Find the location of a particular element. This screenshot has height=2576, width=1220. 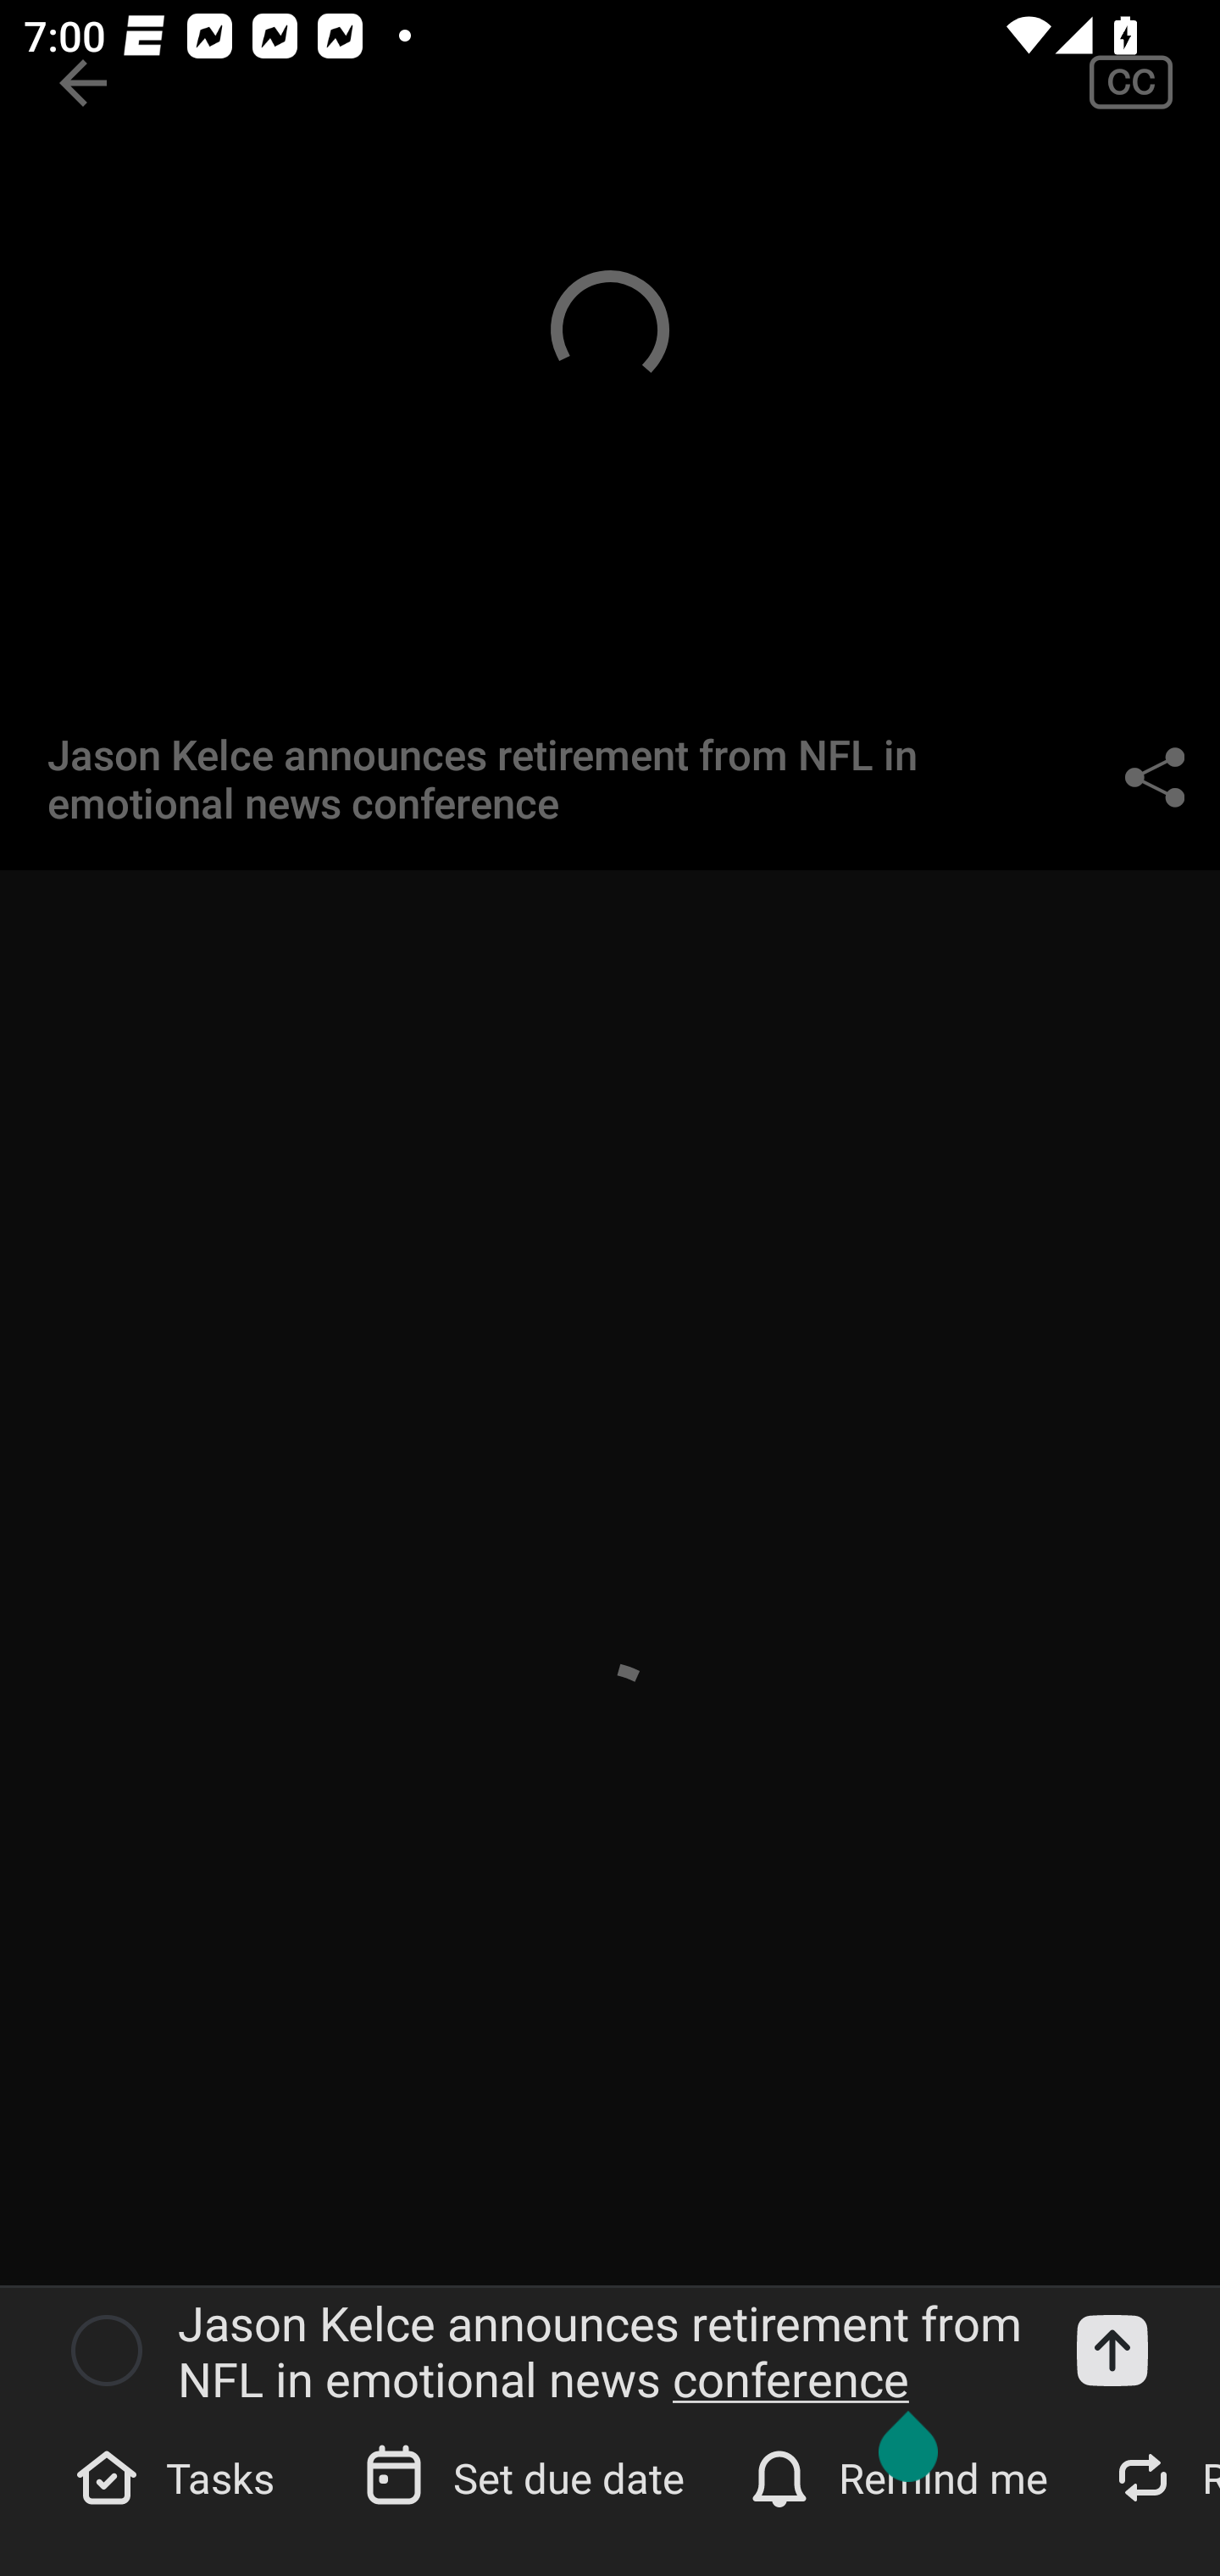

Remind me is located at coordinates (901, 2476).